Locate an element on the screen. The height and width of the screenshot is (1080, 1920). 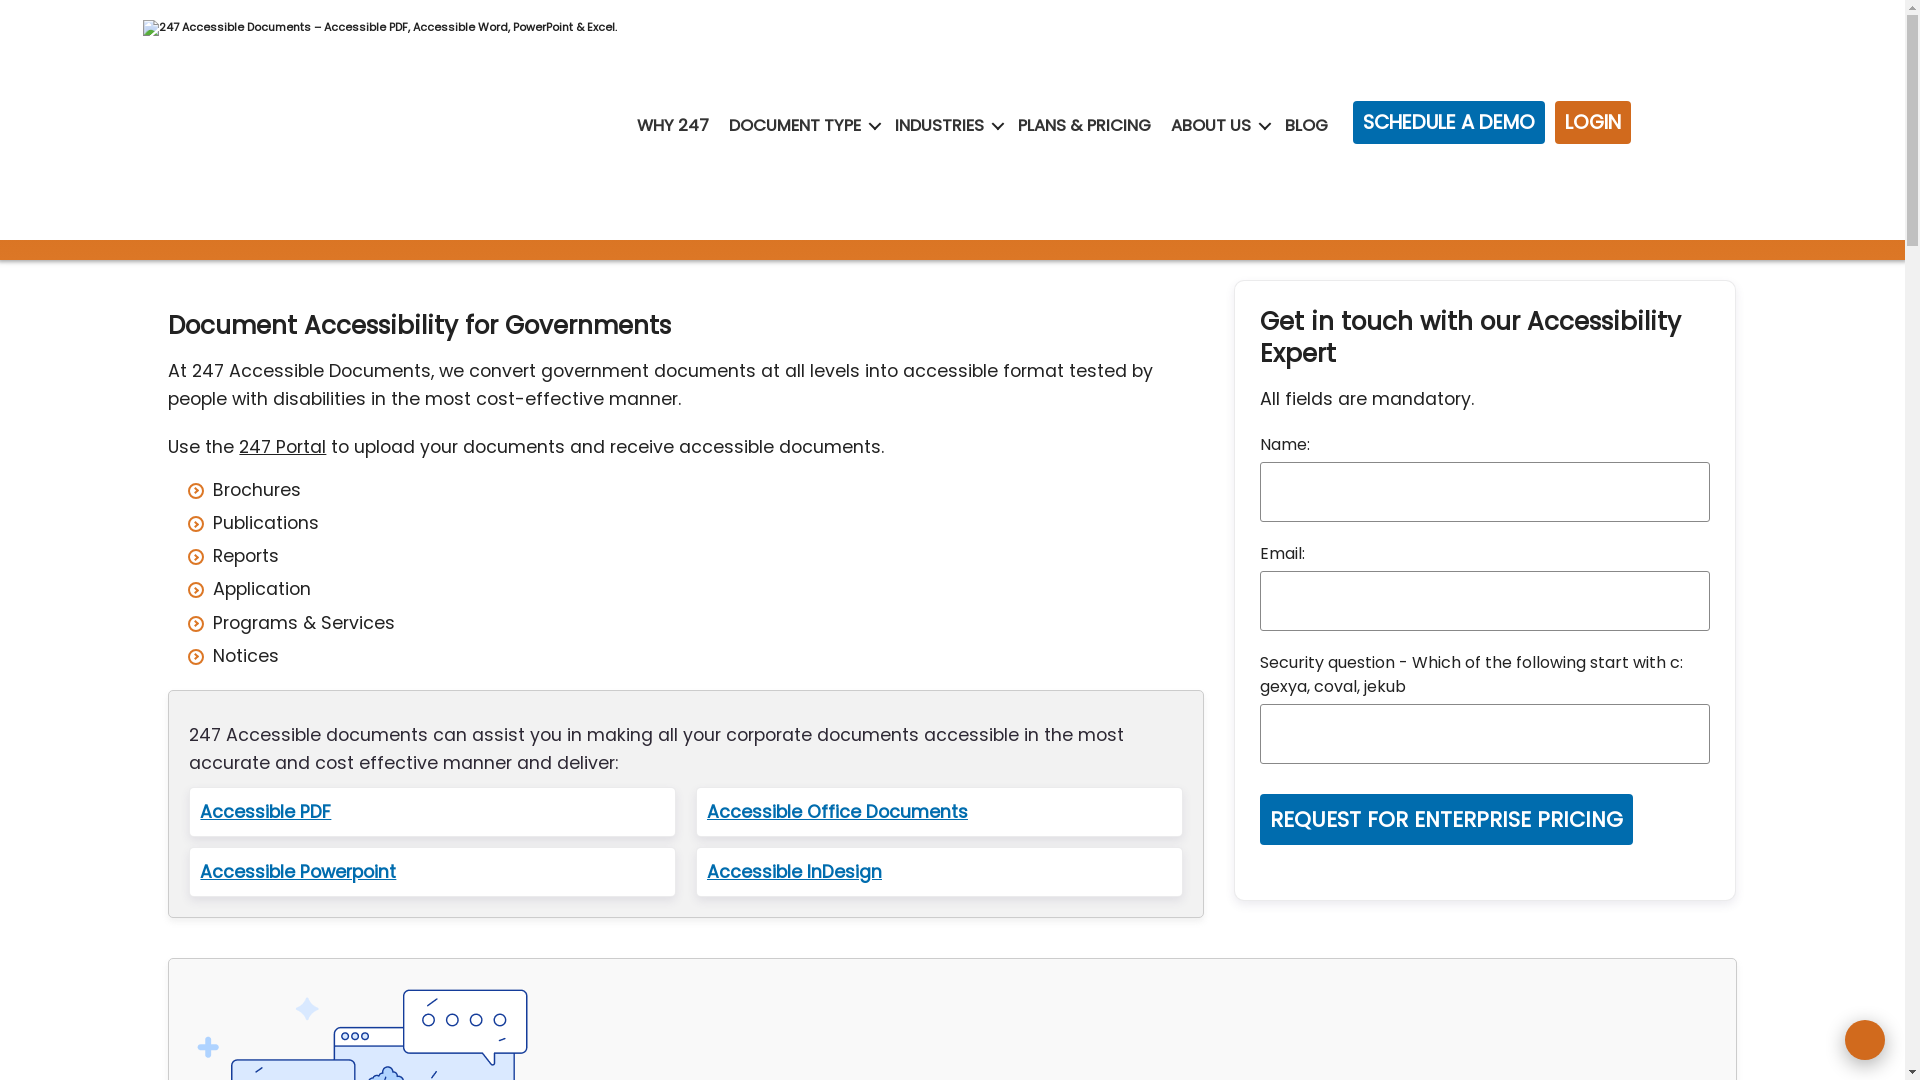
ABOUT US is located at coordinates (1211, 126).